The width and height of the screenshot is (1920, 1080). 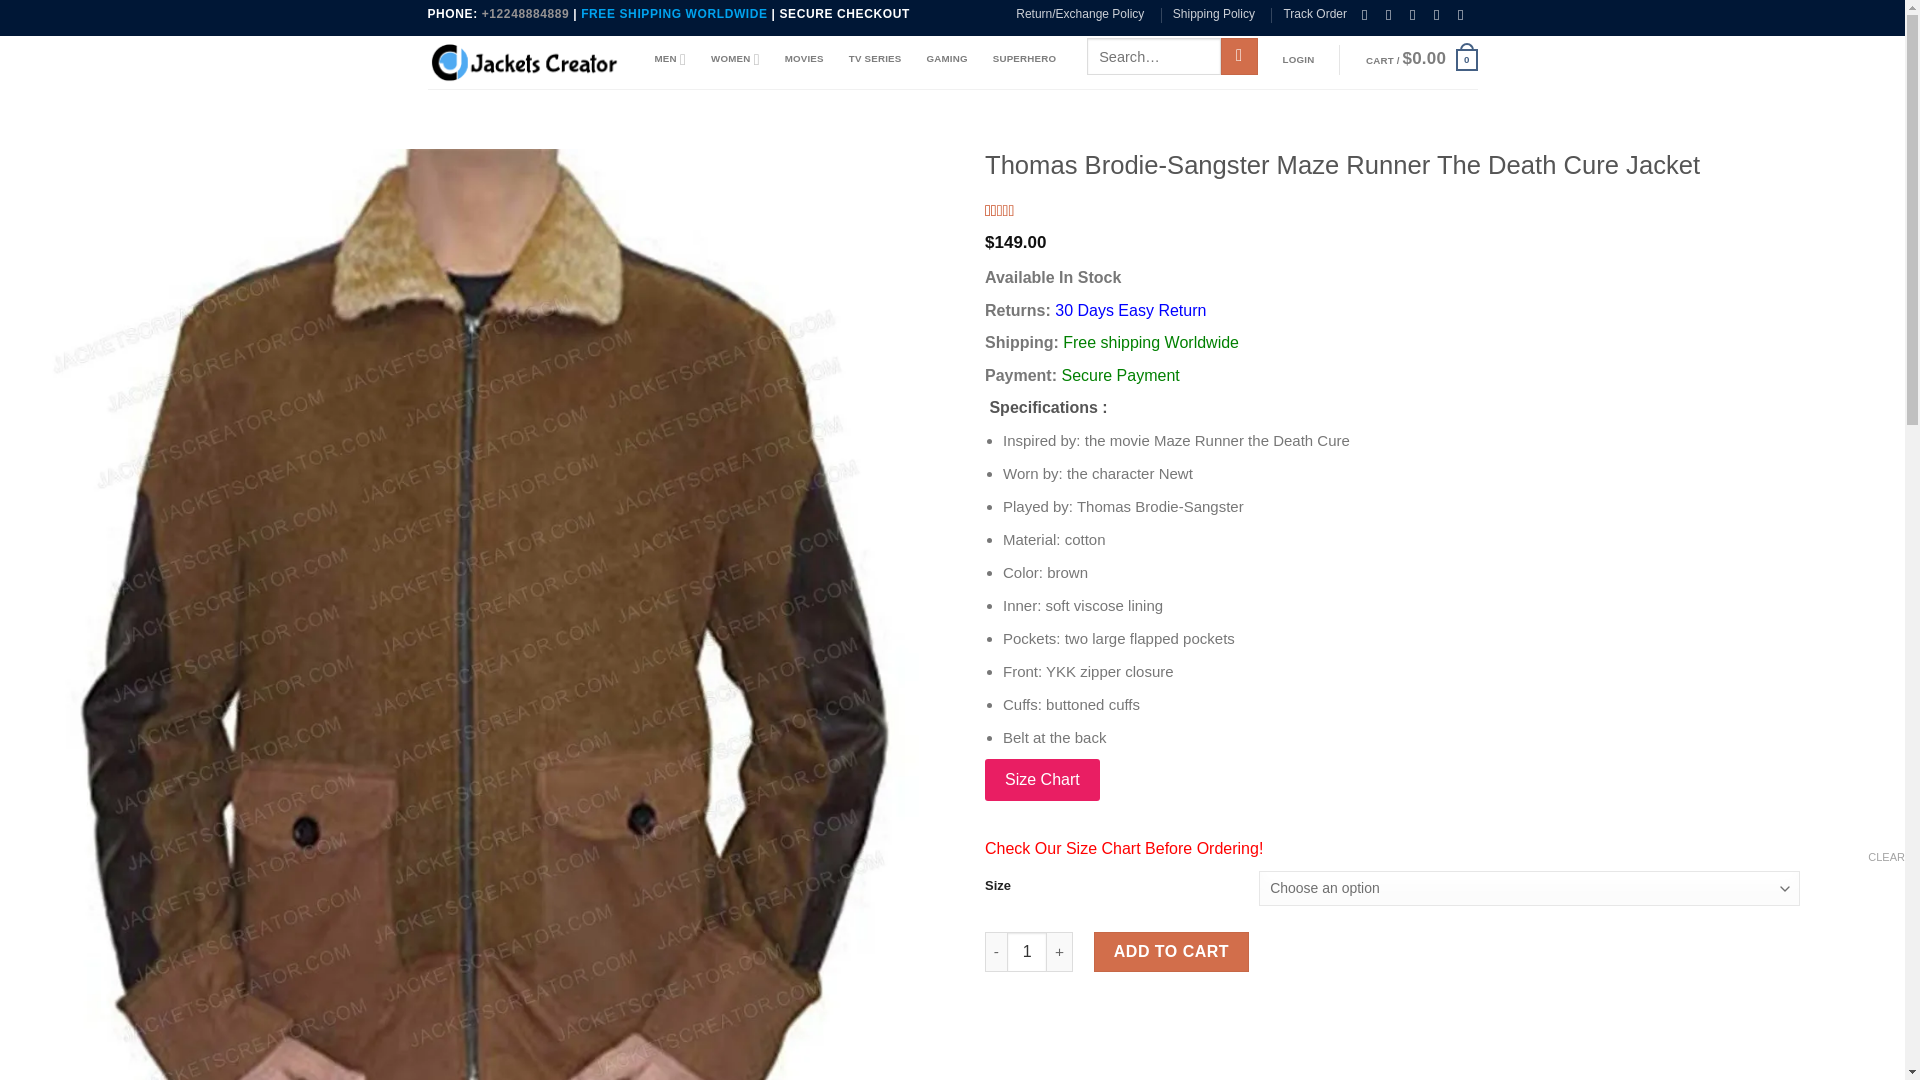 What do you see at coordinates (1026, 952) in the screenshot?
I see `1` at bounding box center [1026, 952].